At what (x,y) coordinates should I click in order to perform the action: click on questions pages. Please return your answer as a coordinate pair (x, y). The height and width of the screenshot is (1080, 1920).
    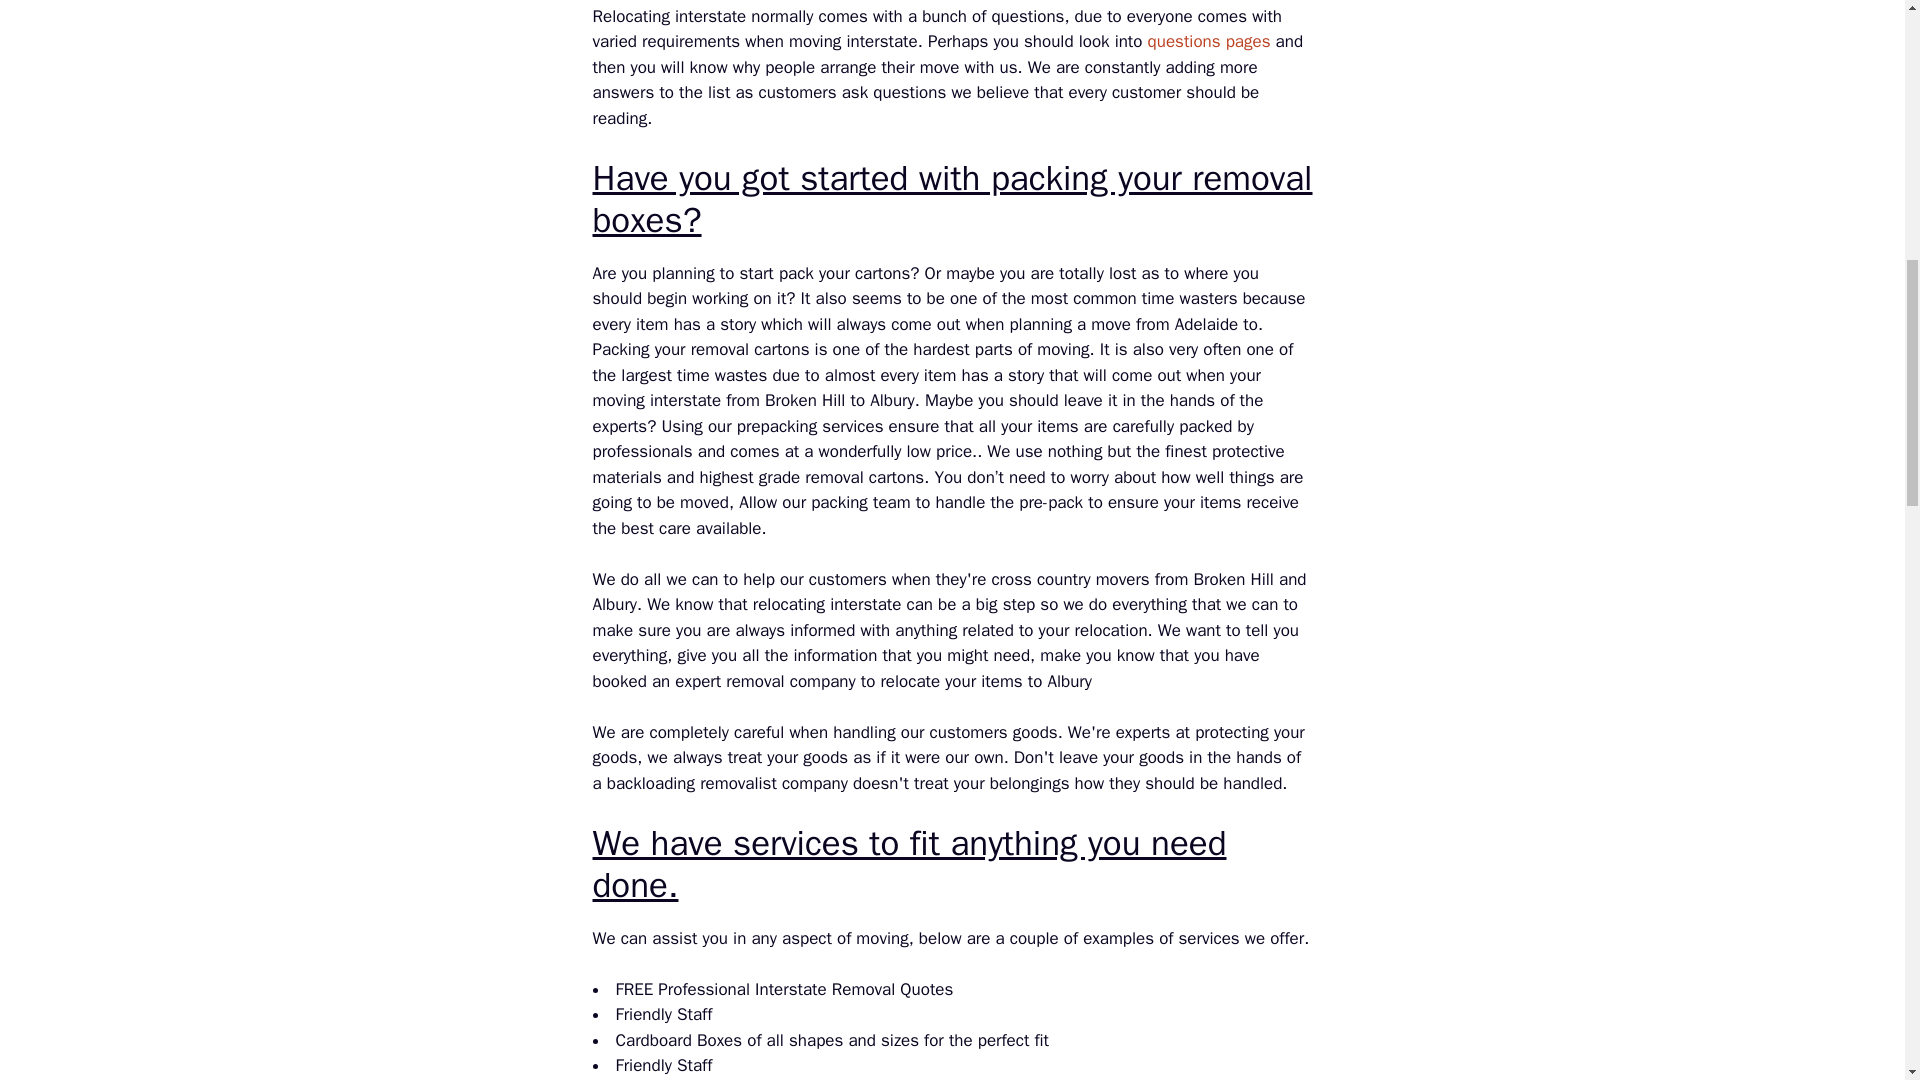
    Looking at the image, I should click on (1210, 41).